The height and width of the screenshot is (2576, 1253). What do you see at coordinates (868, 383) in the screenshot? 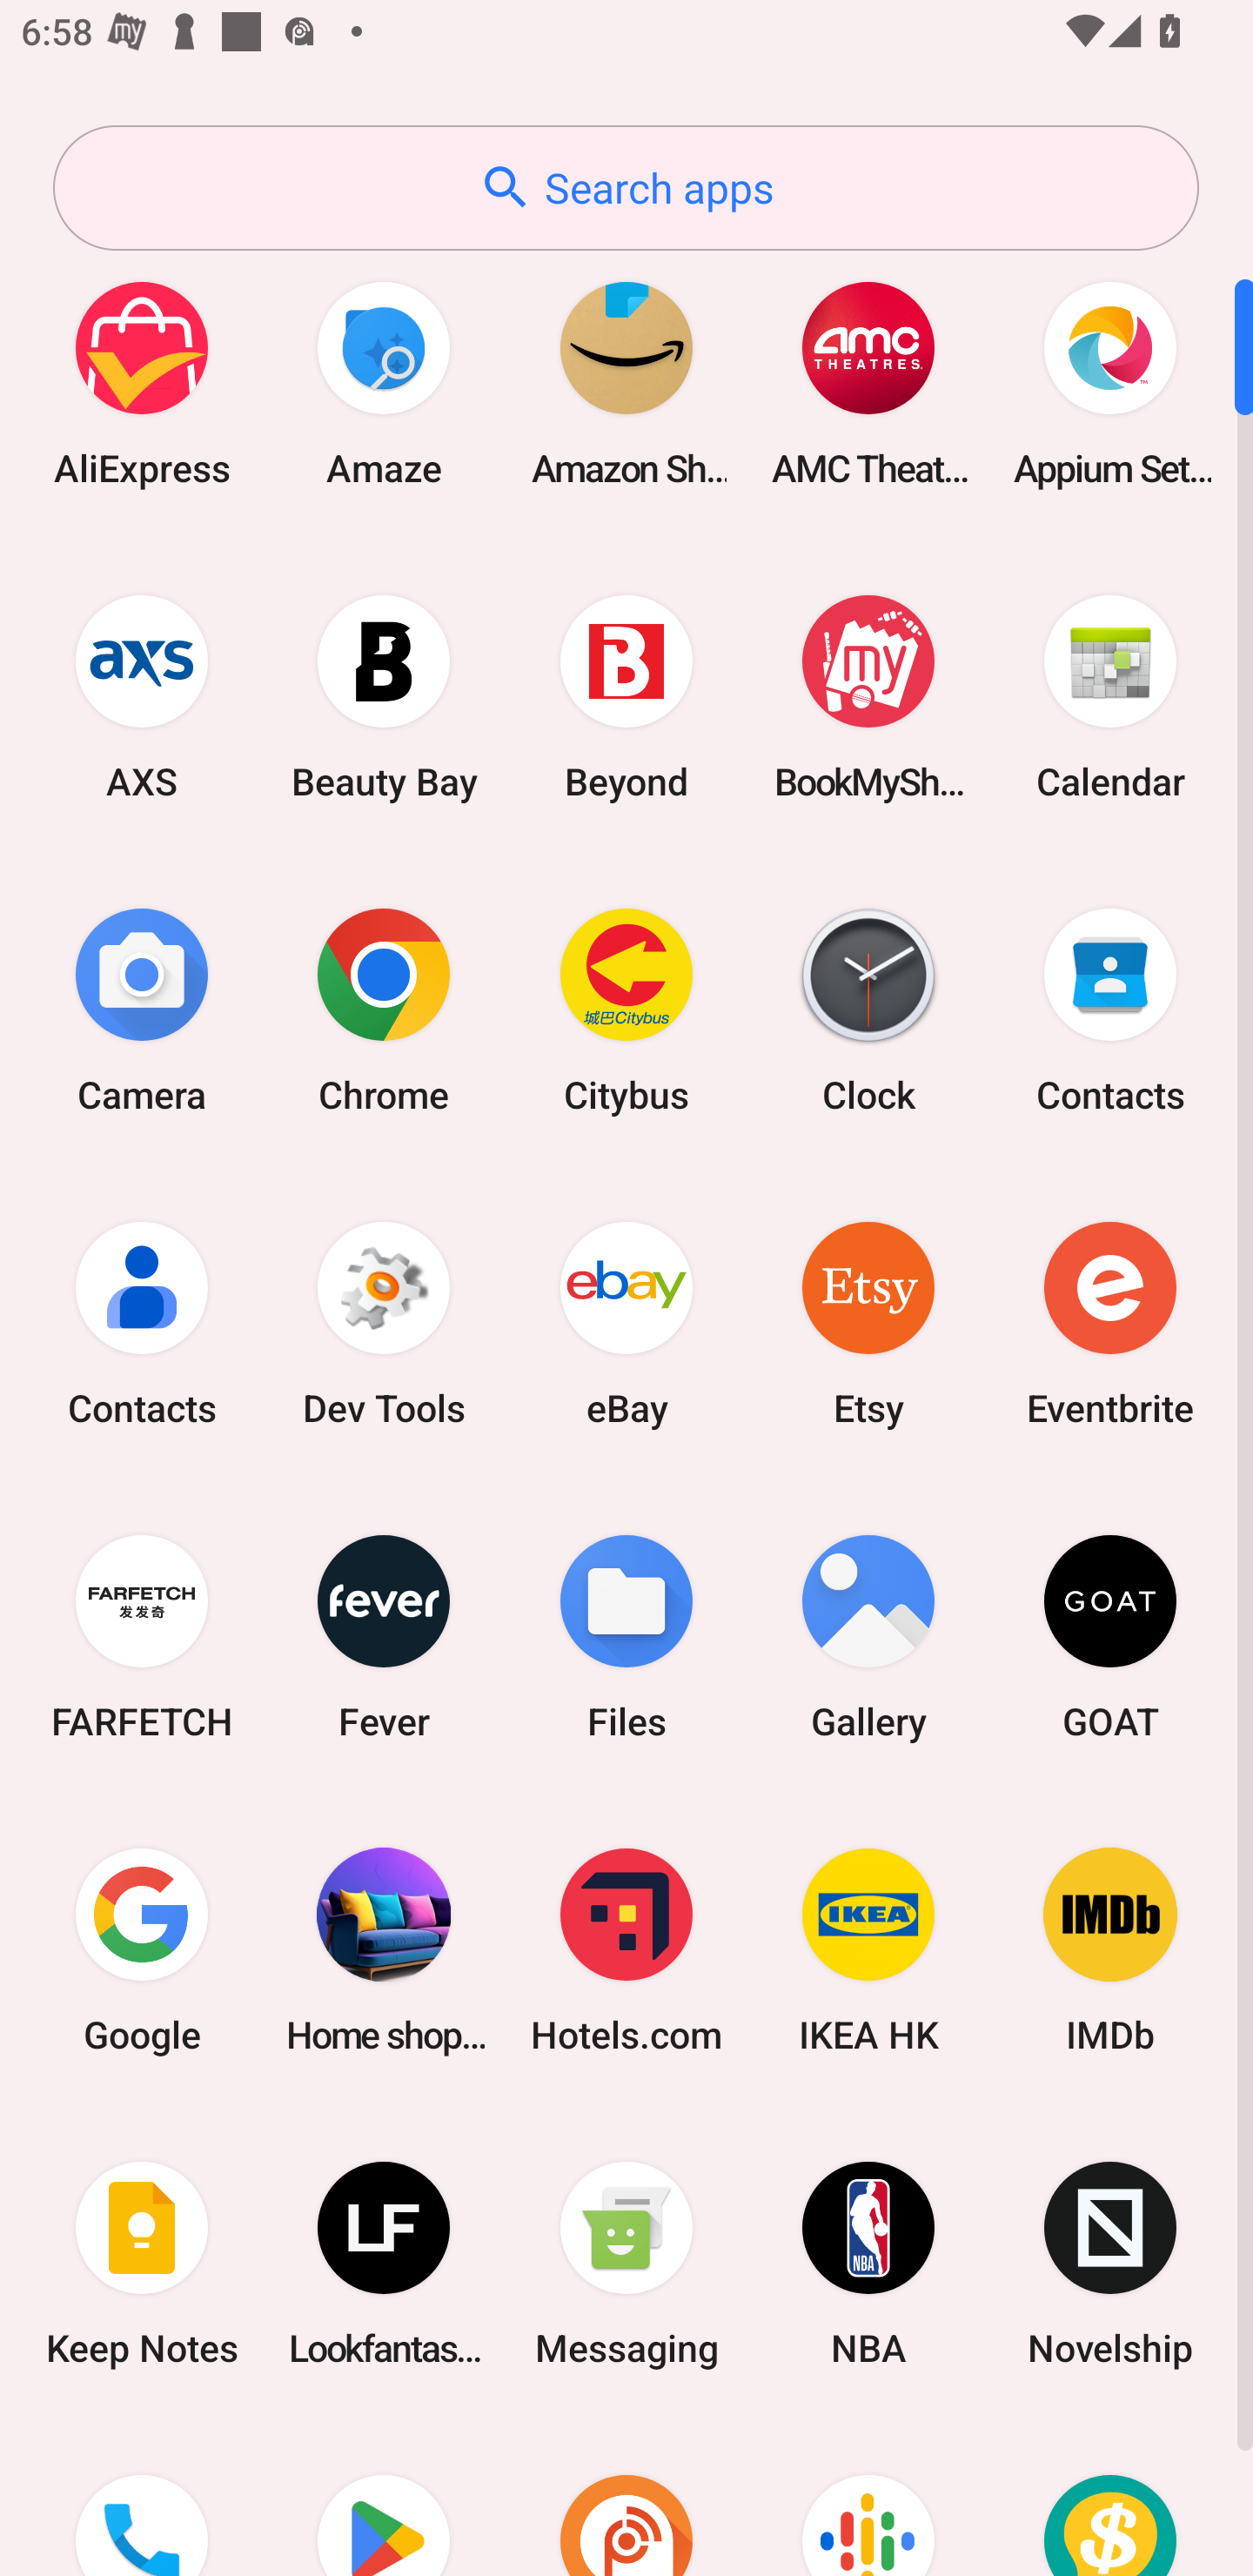
I see `AMC Theatres` at bounding box center [868, 383].